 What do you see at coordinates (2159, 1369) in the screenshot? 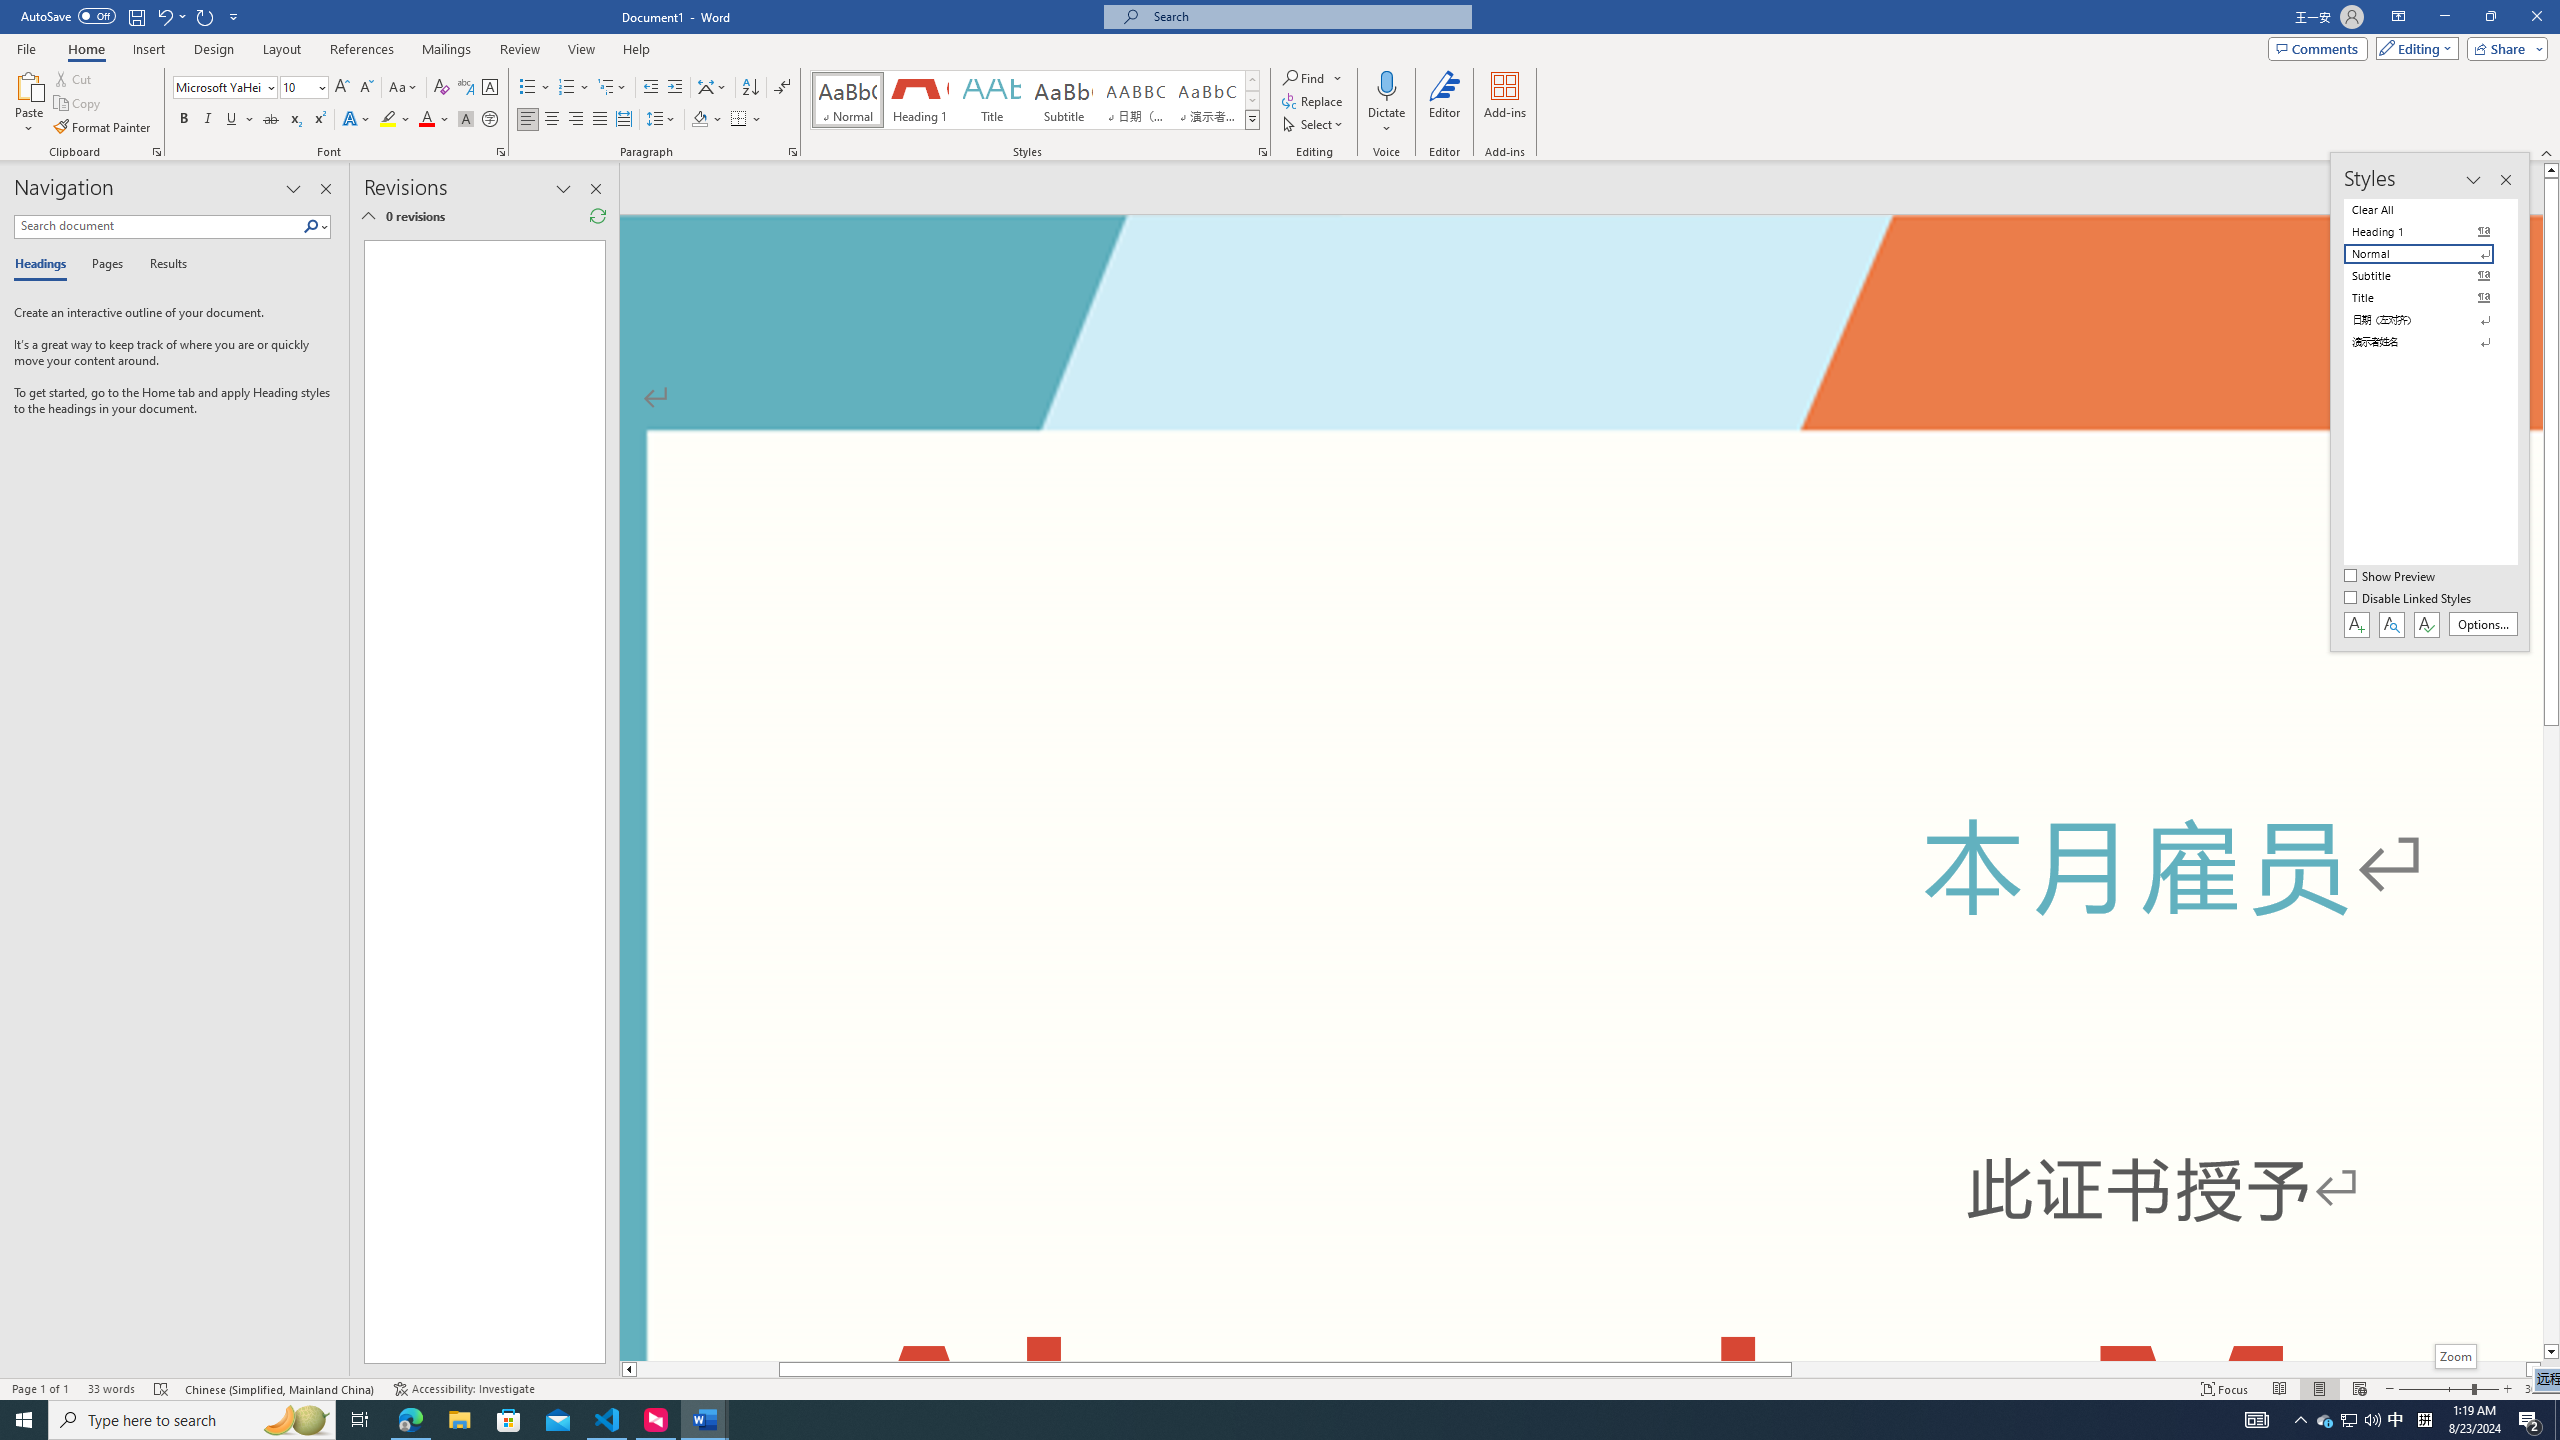
I see `Page right` at bounding box center [2159, 1369].